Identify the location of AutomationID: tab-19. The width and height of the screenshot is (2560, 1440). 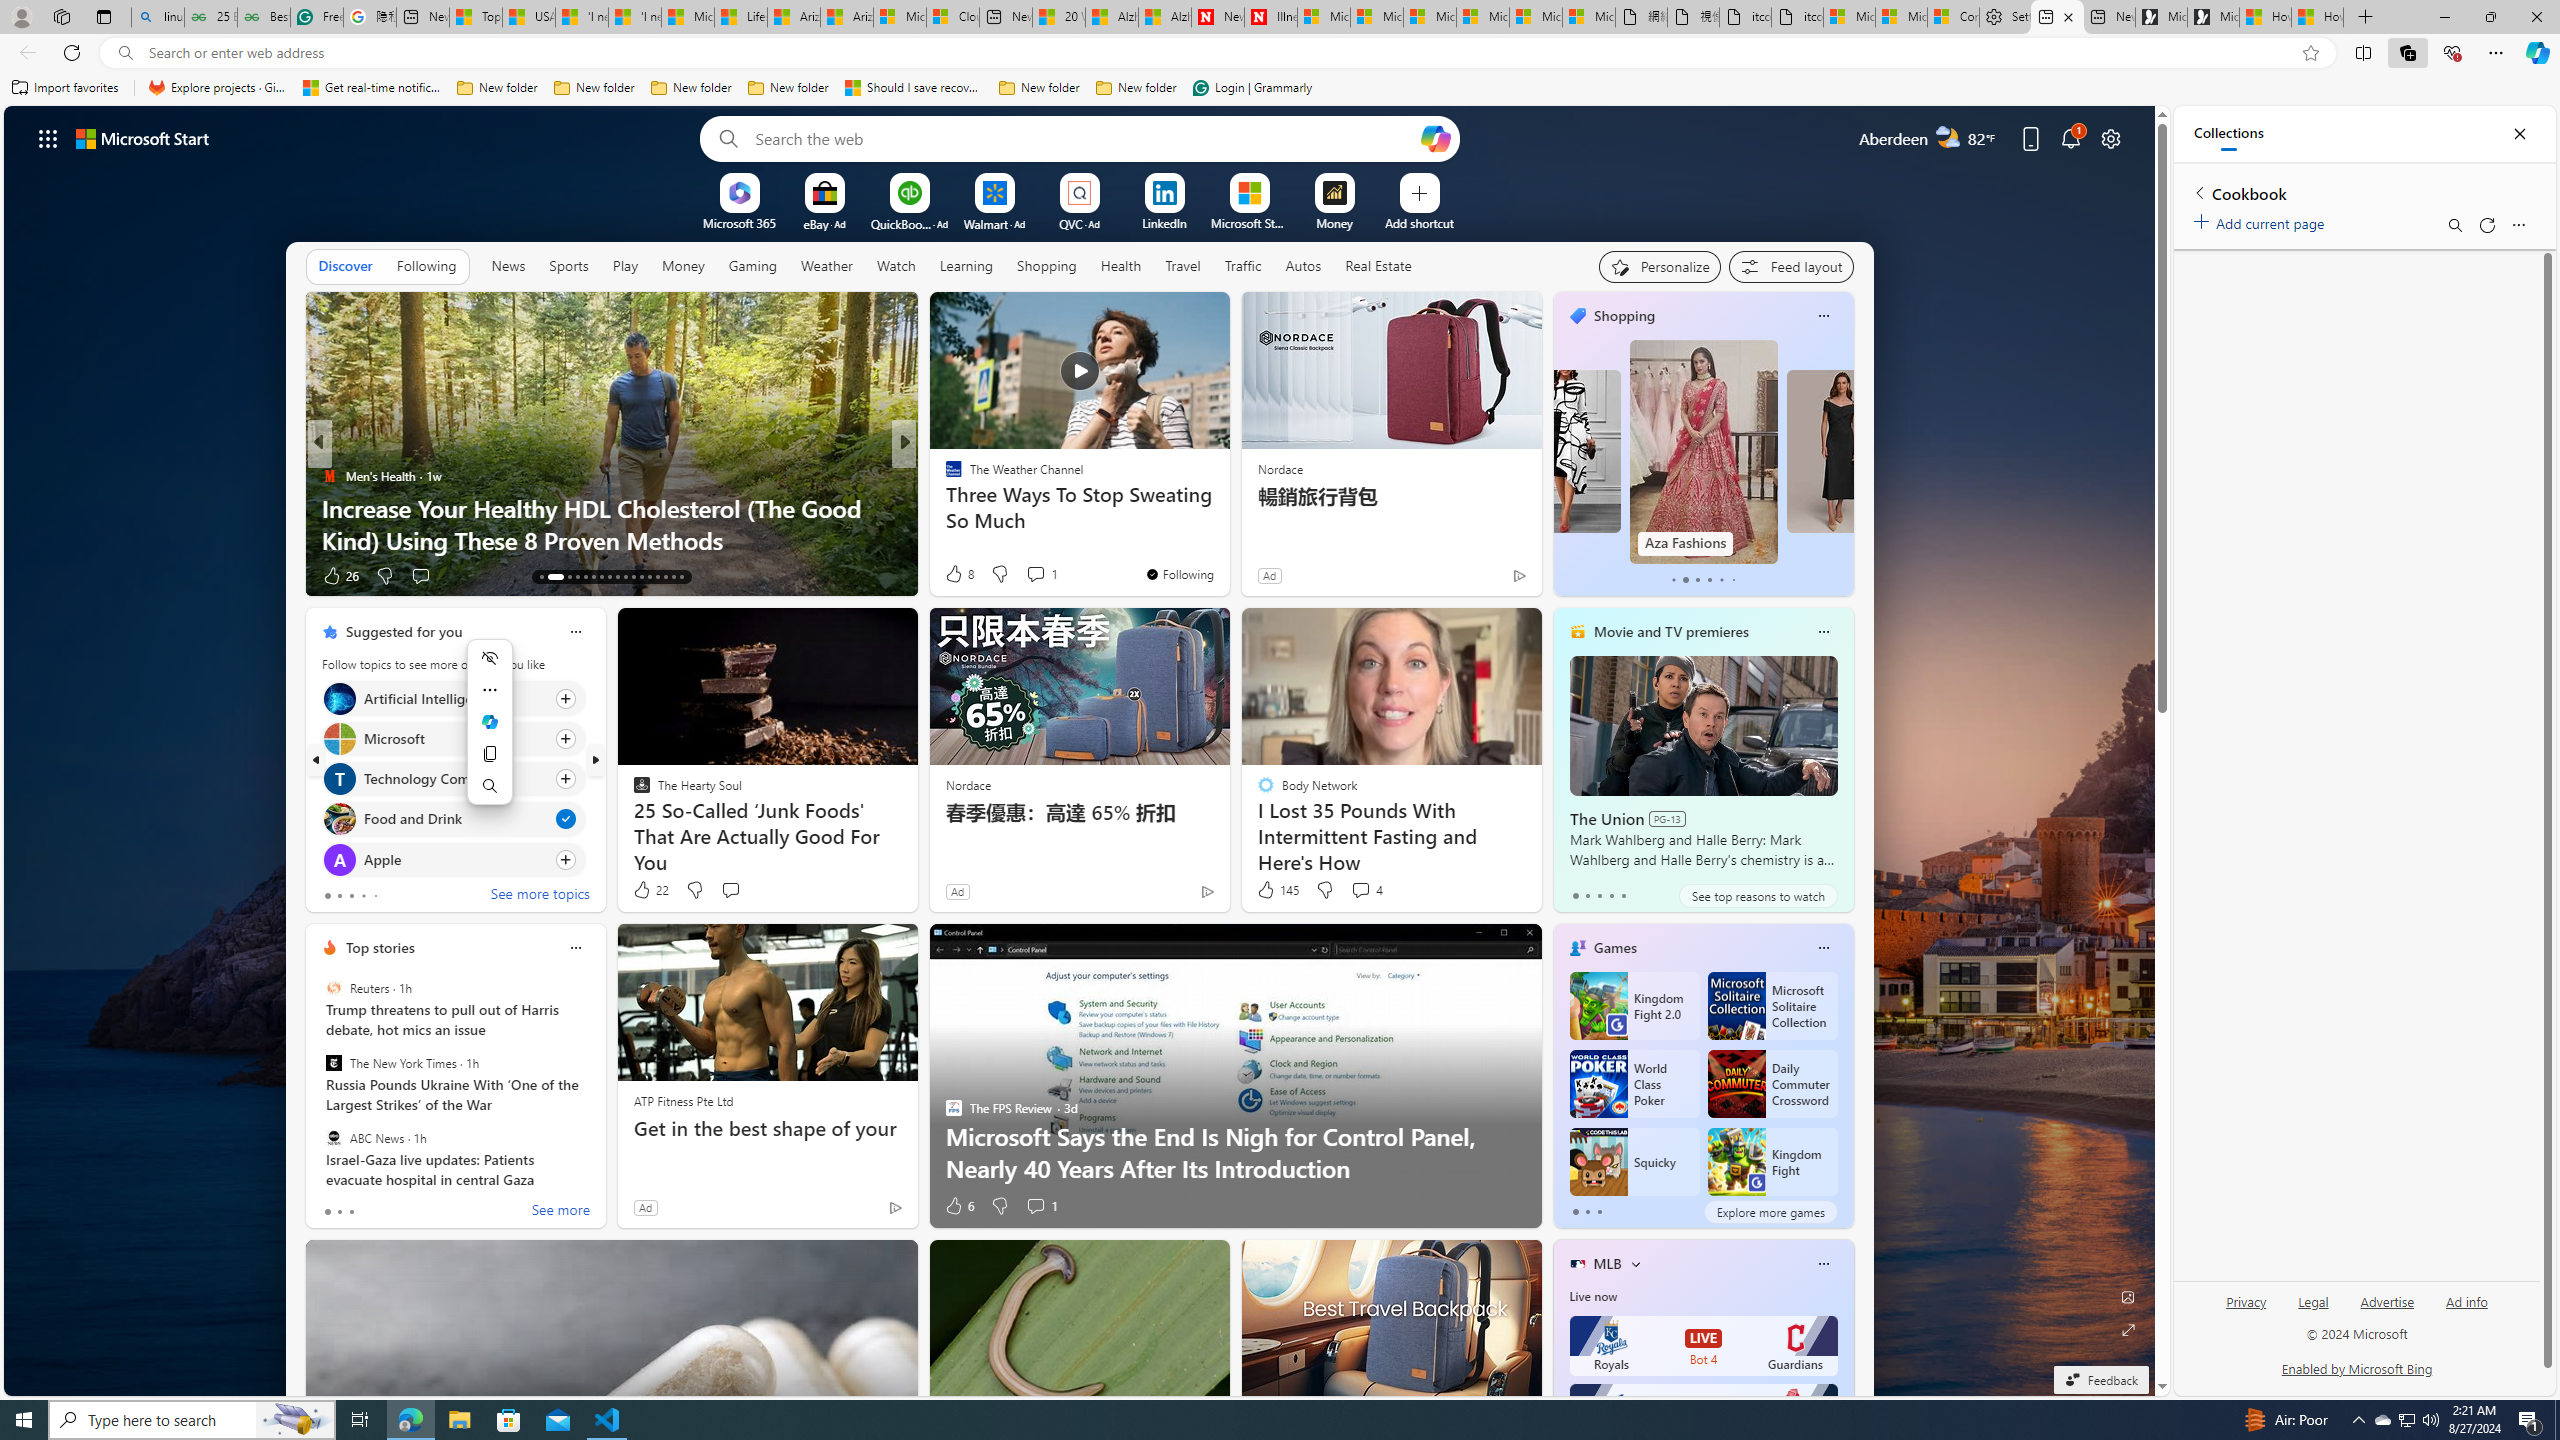
(601, 577).